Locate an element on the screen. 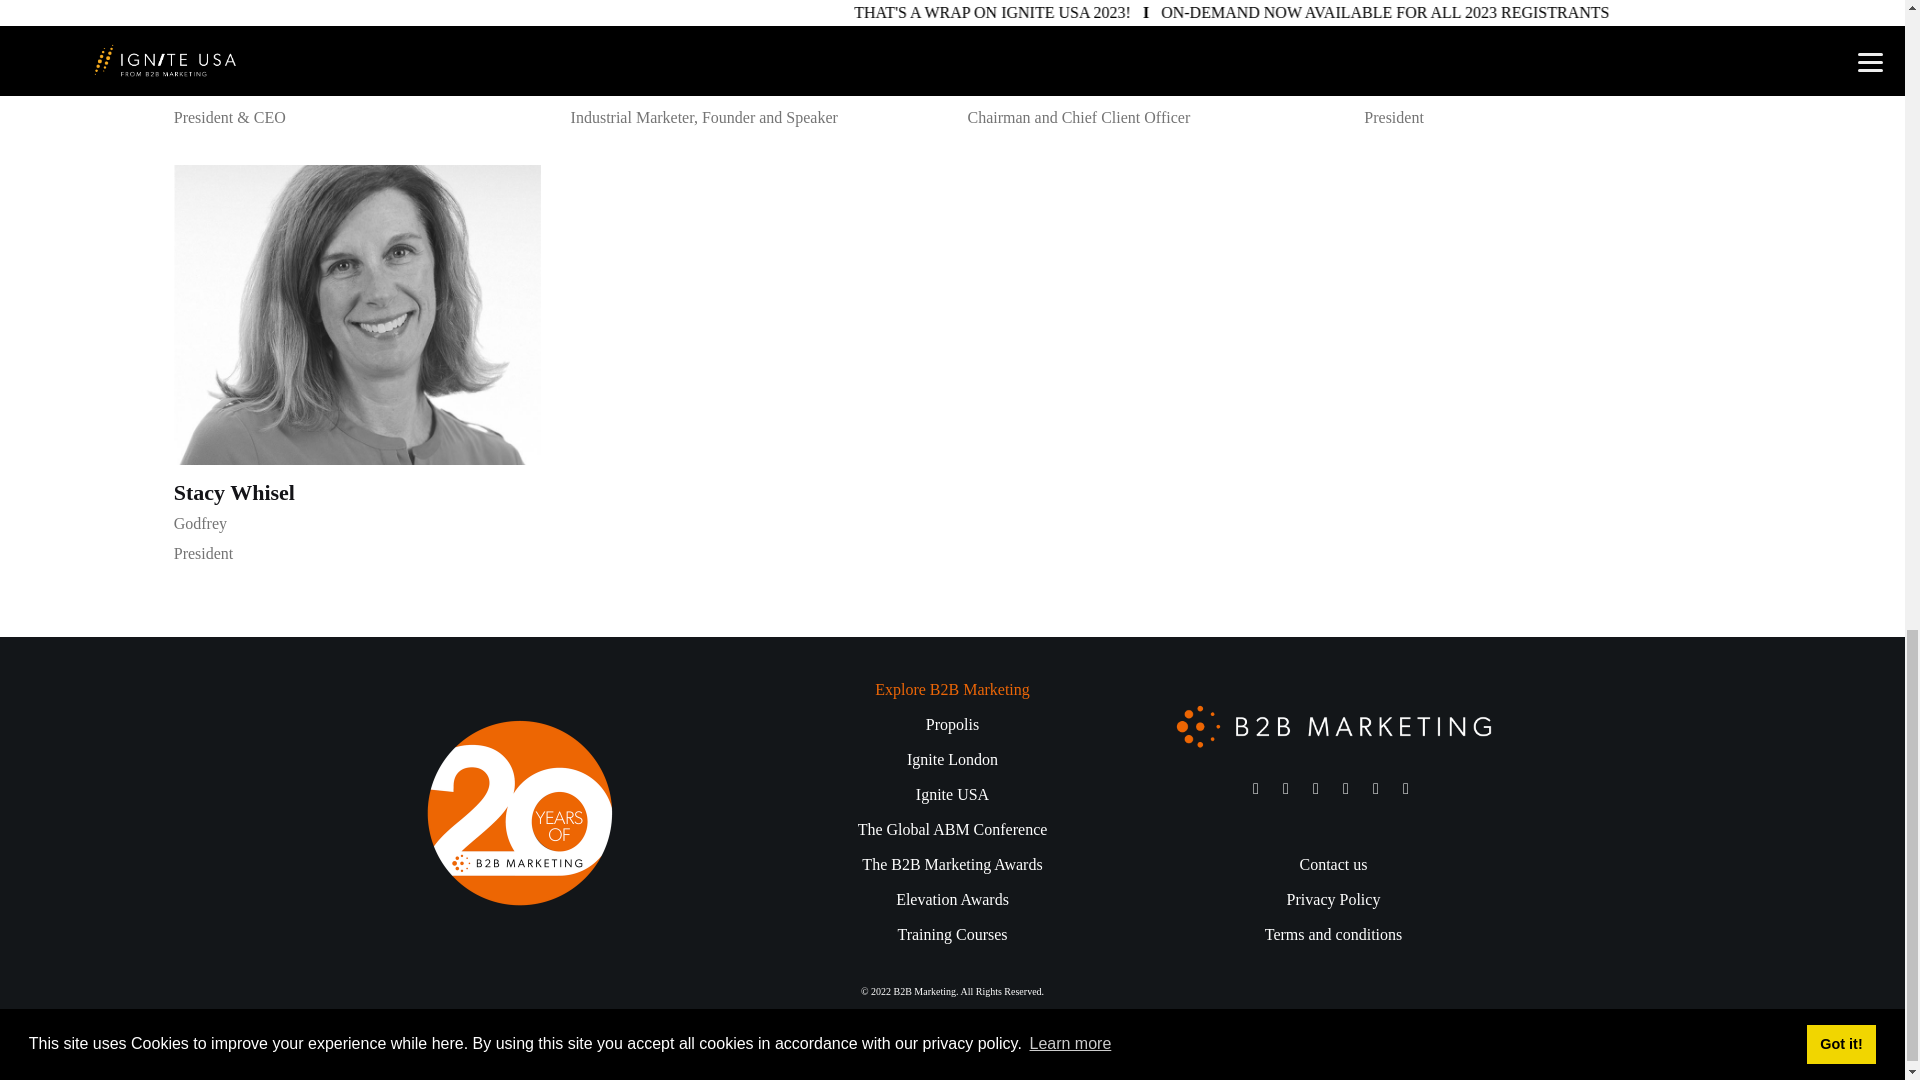 The height and width of the screenshot is (1080, 1920). Explore B2B Marketing is located at coordinates (952, 689).